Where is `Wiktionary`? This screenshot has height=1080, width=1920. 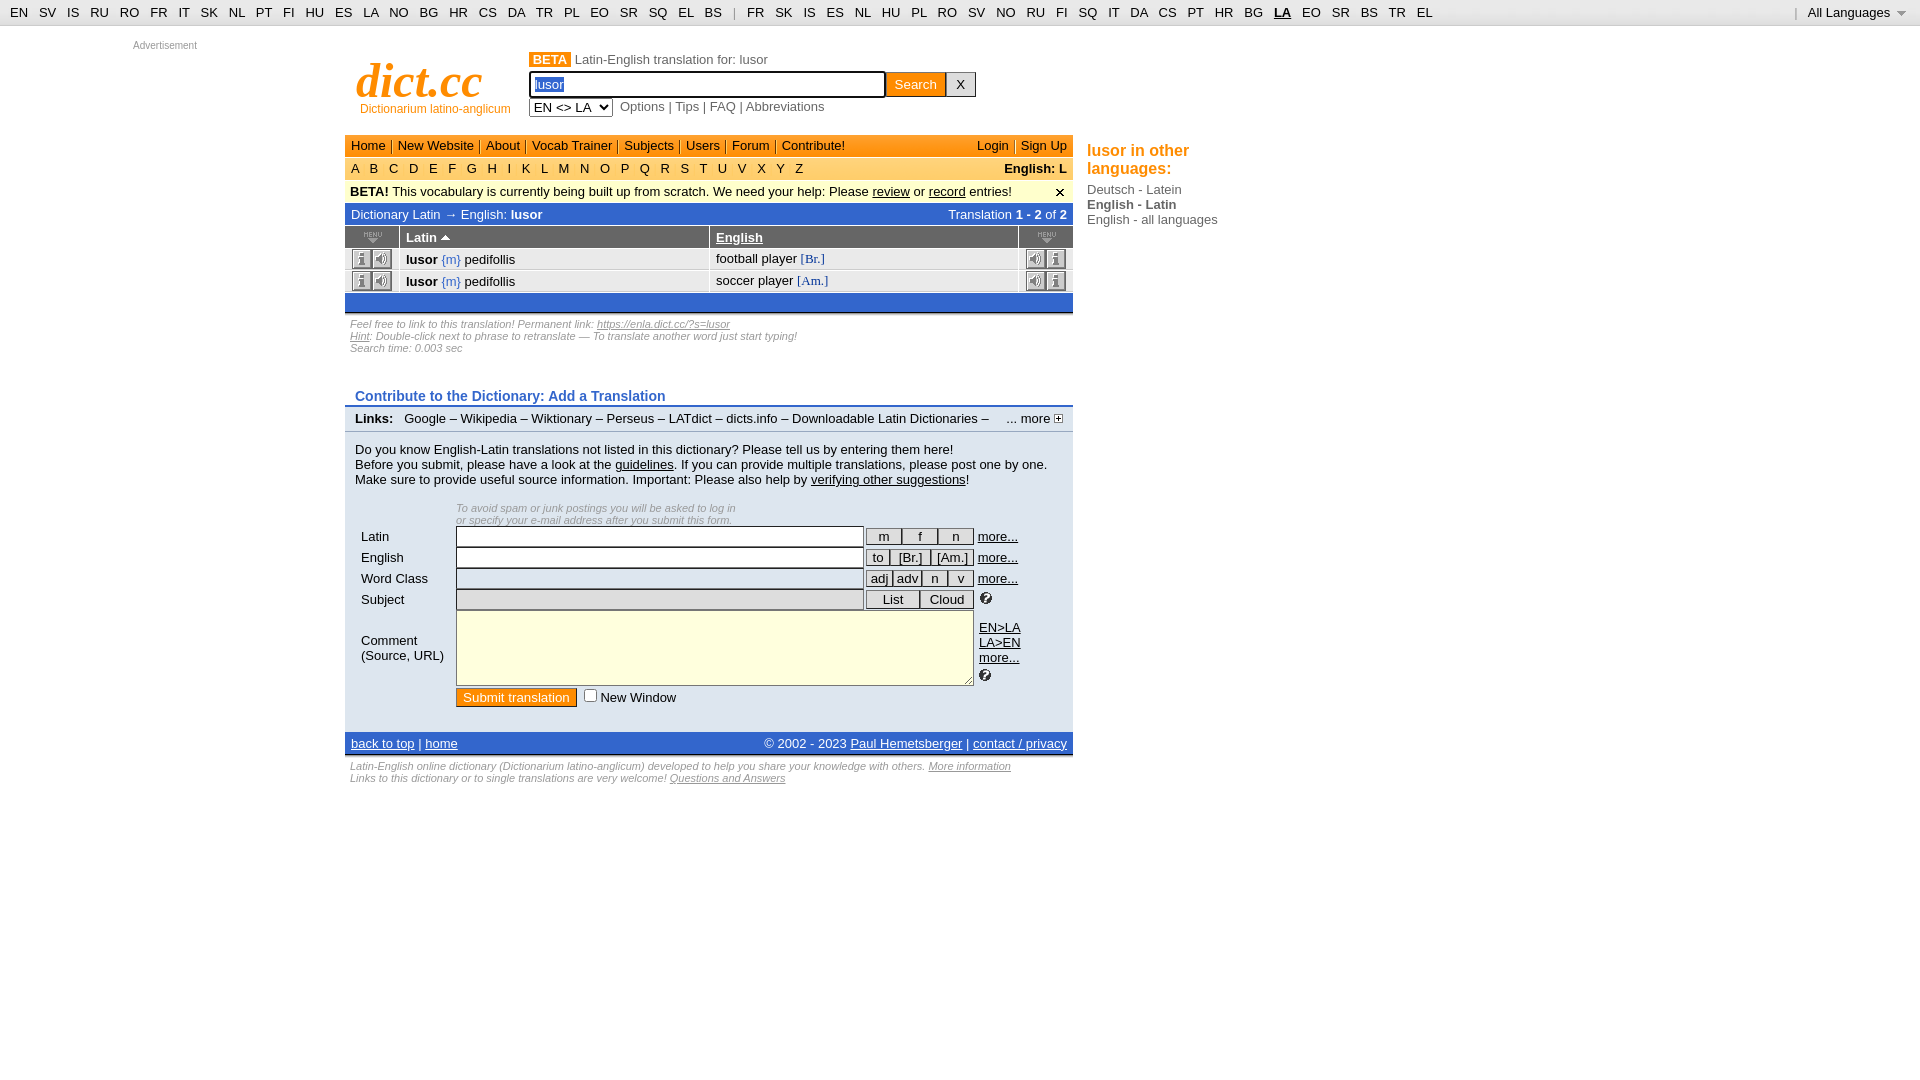 Wiktionary is located at coordinates (562, 418).